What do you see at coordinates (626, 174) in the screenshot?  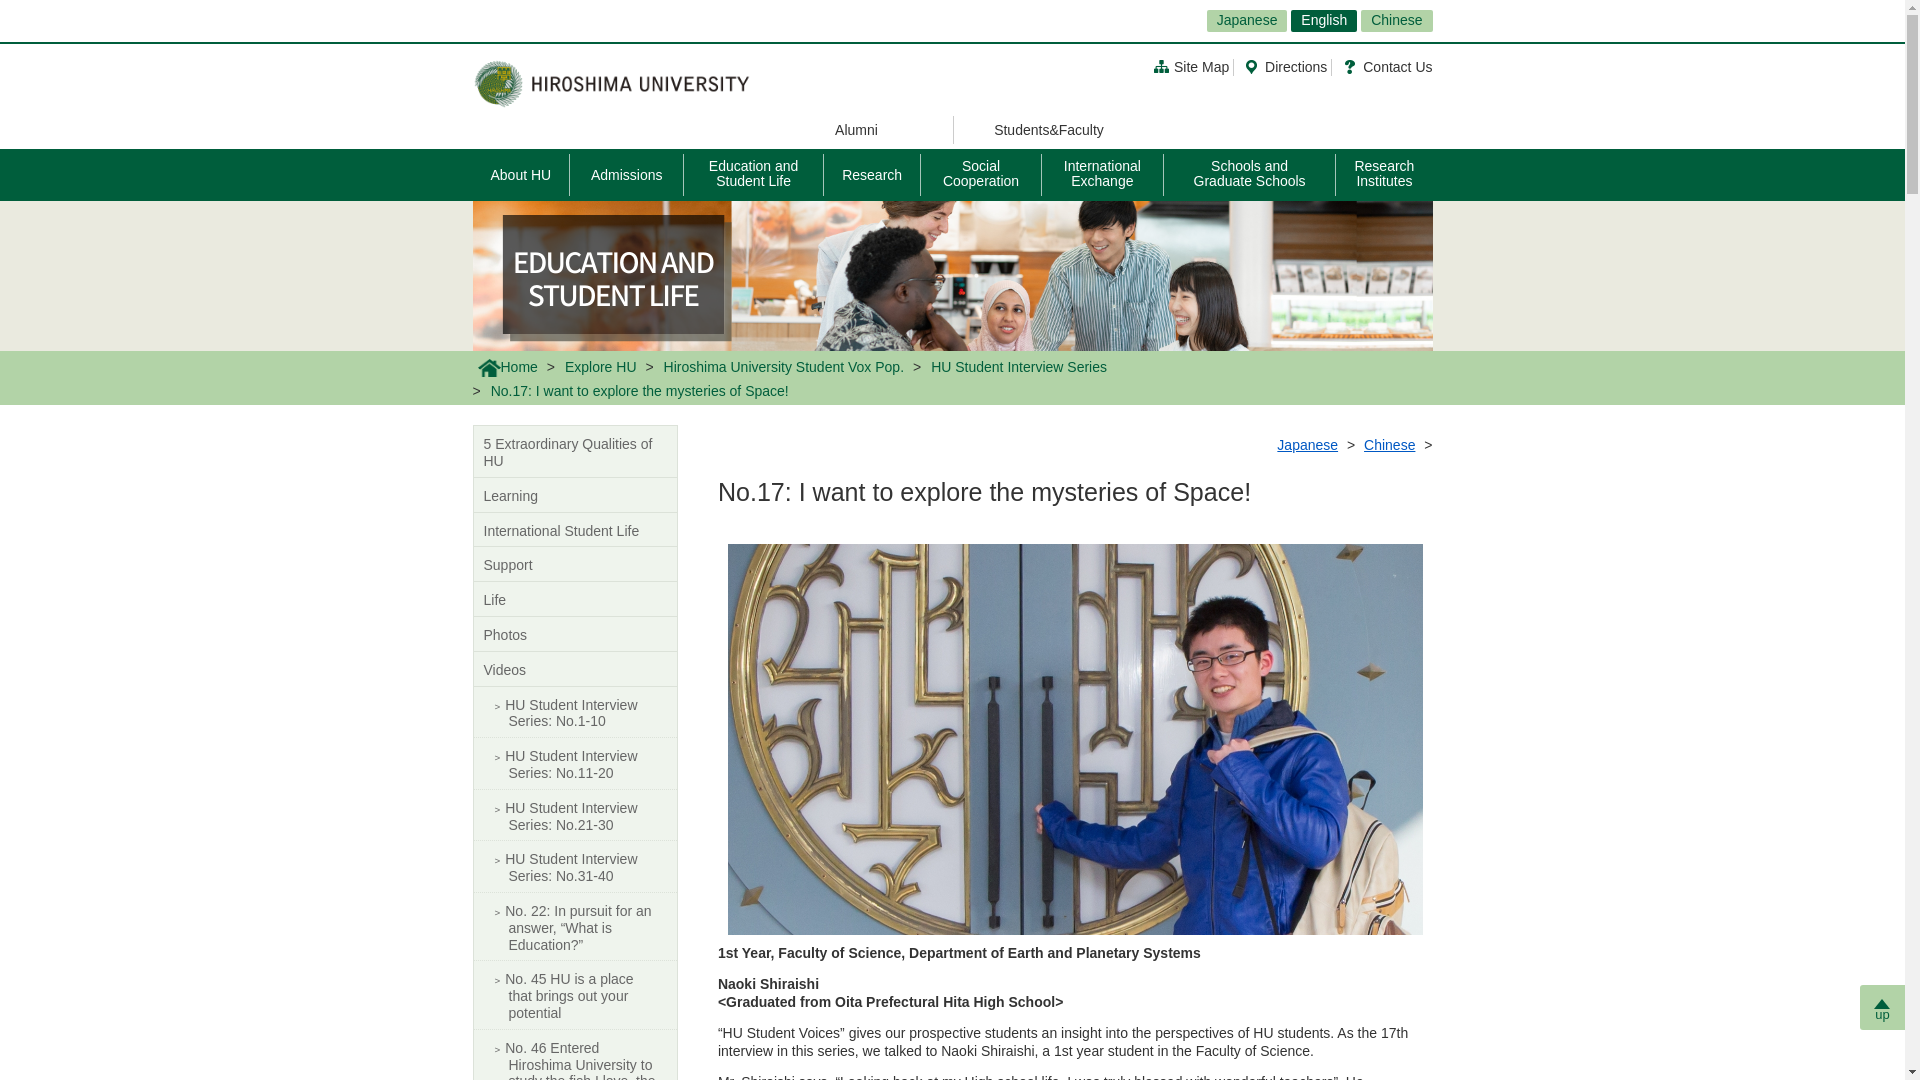 I see `Admissions` at bounding box center [626, 174].